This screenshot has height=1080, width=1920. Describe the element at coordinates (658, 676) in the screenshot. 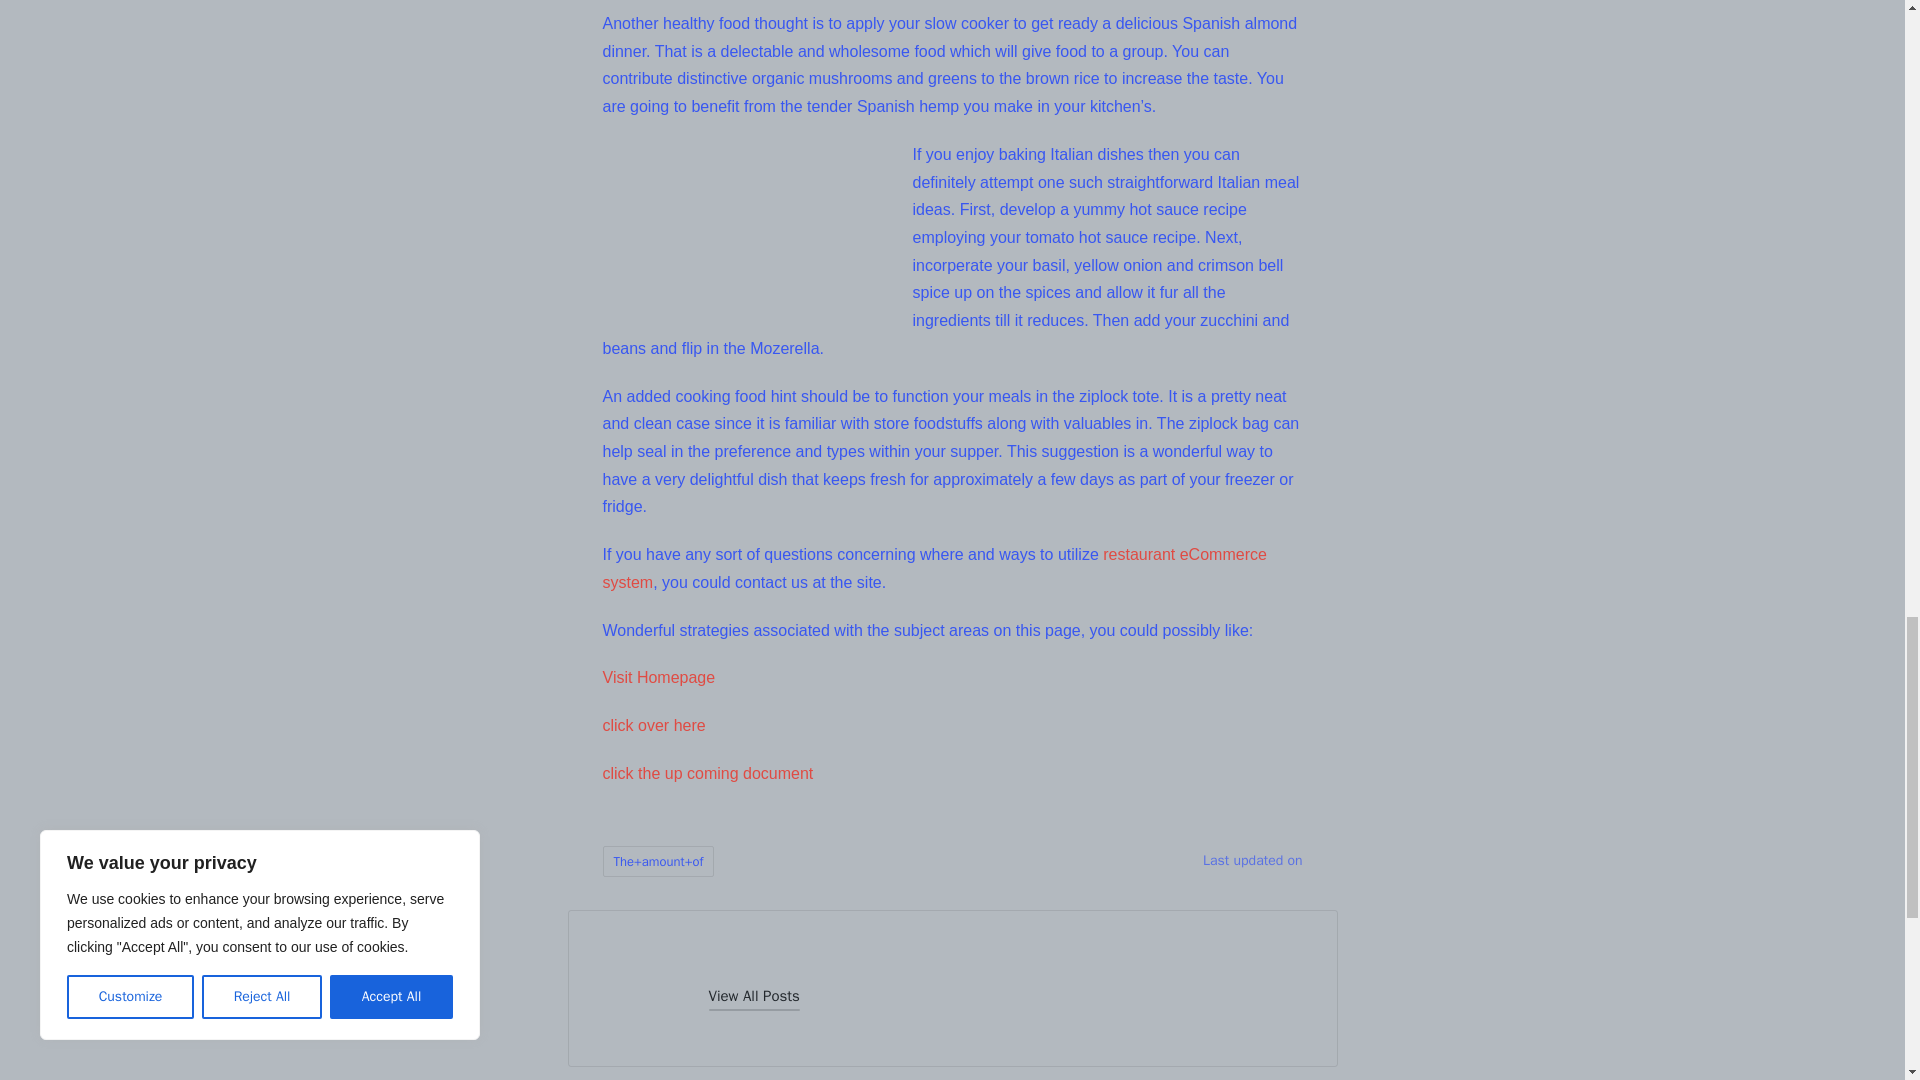

I see `Visit Homepage` at that location.